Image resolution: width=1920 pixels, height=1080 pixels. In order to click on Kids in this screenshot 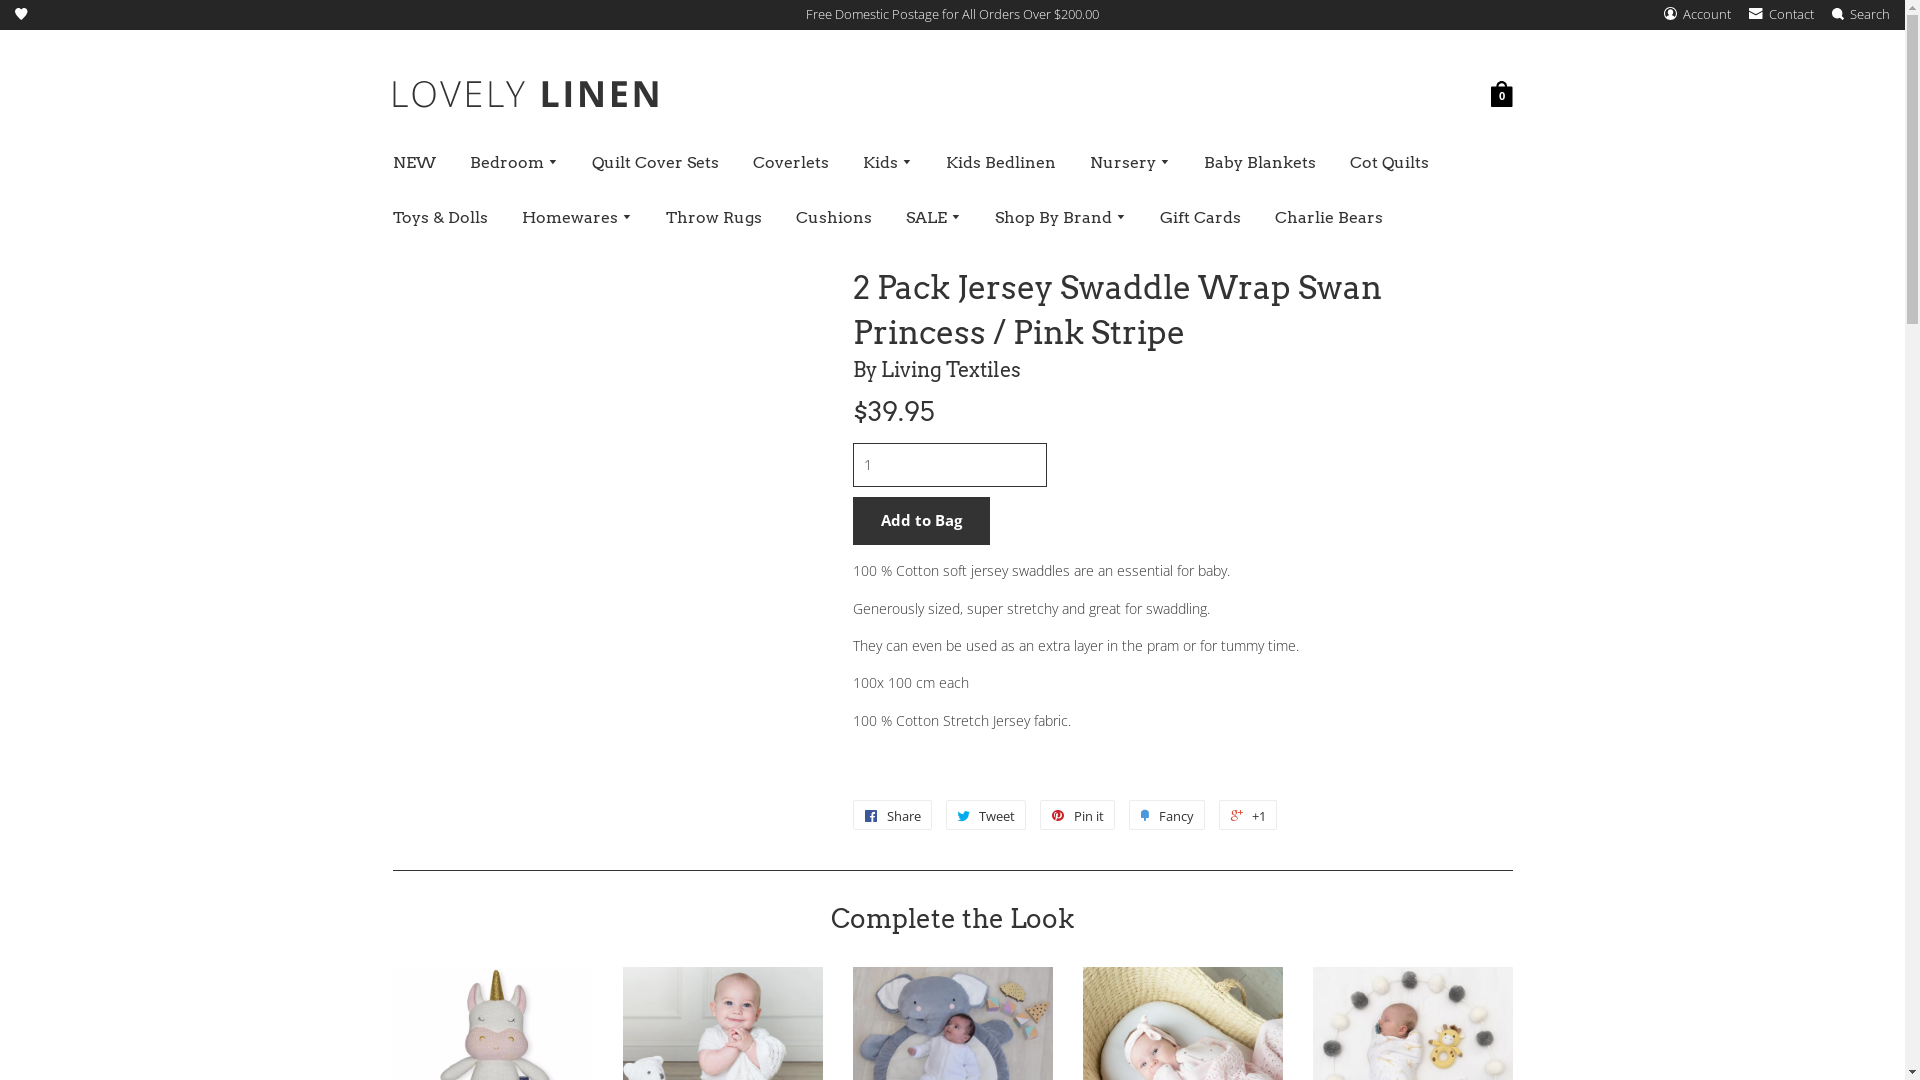, I will do `click(888, 163)`.